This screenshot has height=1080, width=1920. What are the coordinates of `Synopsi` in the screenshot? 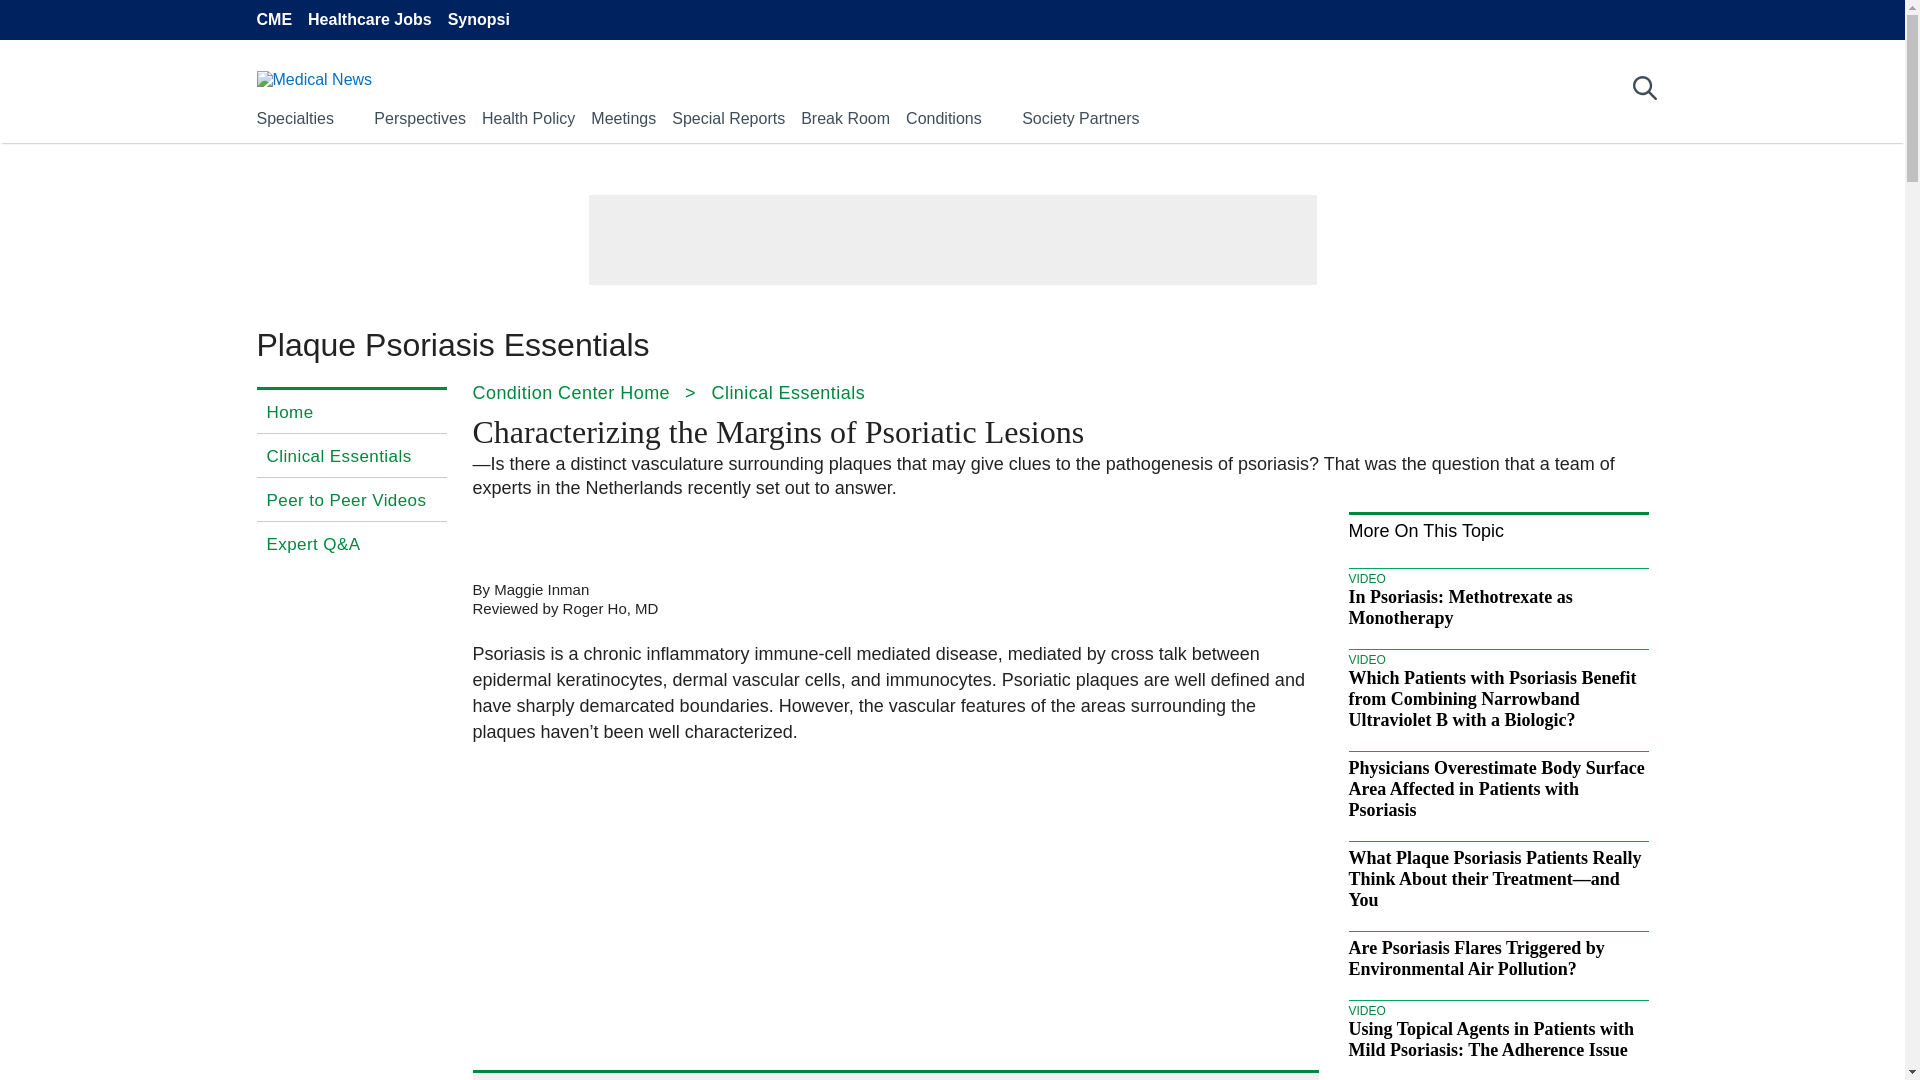 It's located at (478, 20).